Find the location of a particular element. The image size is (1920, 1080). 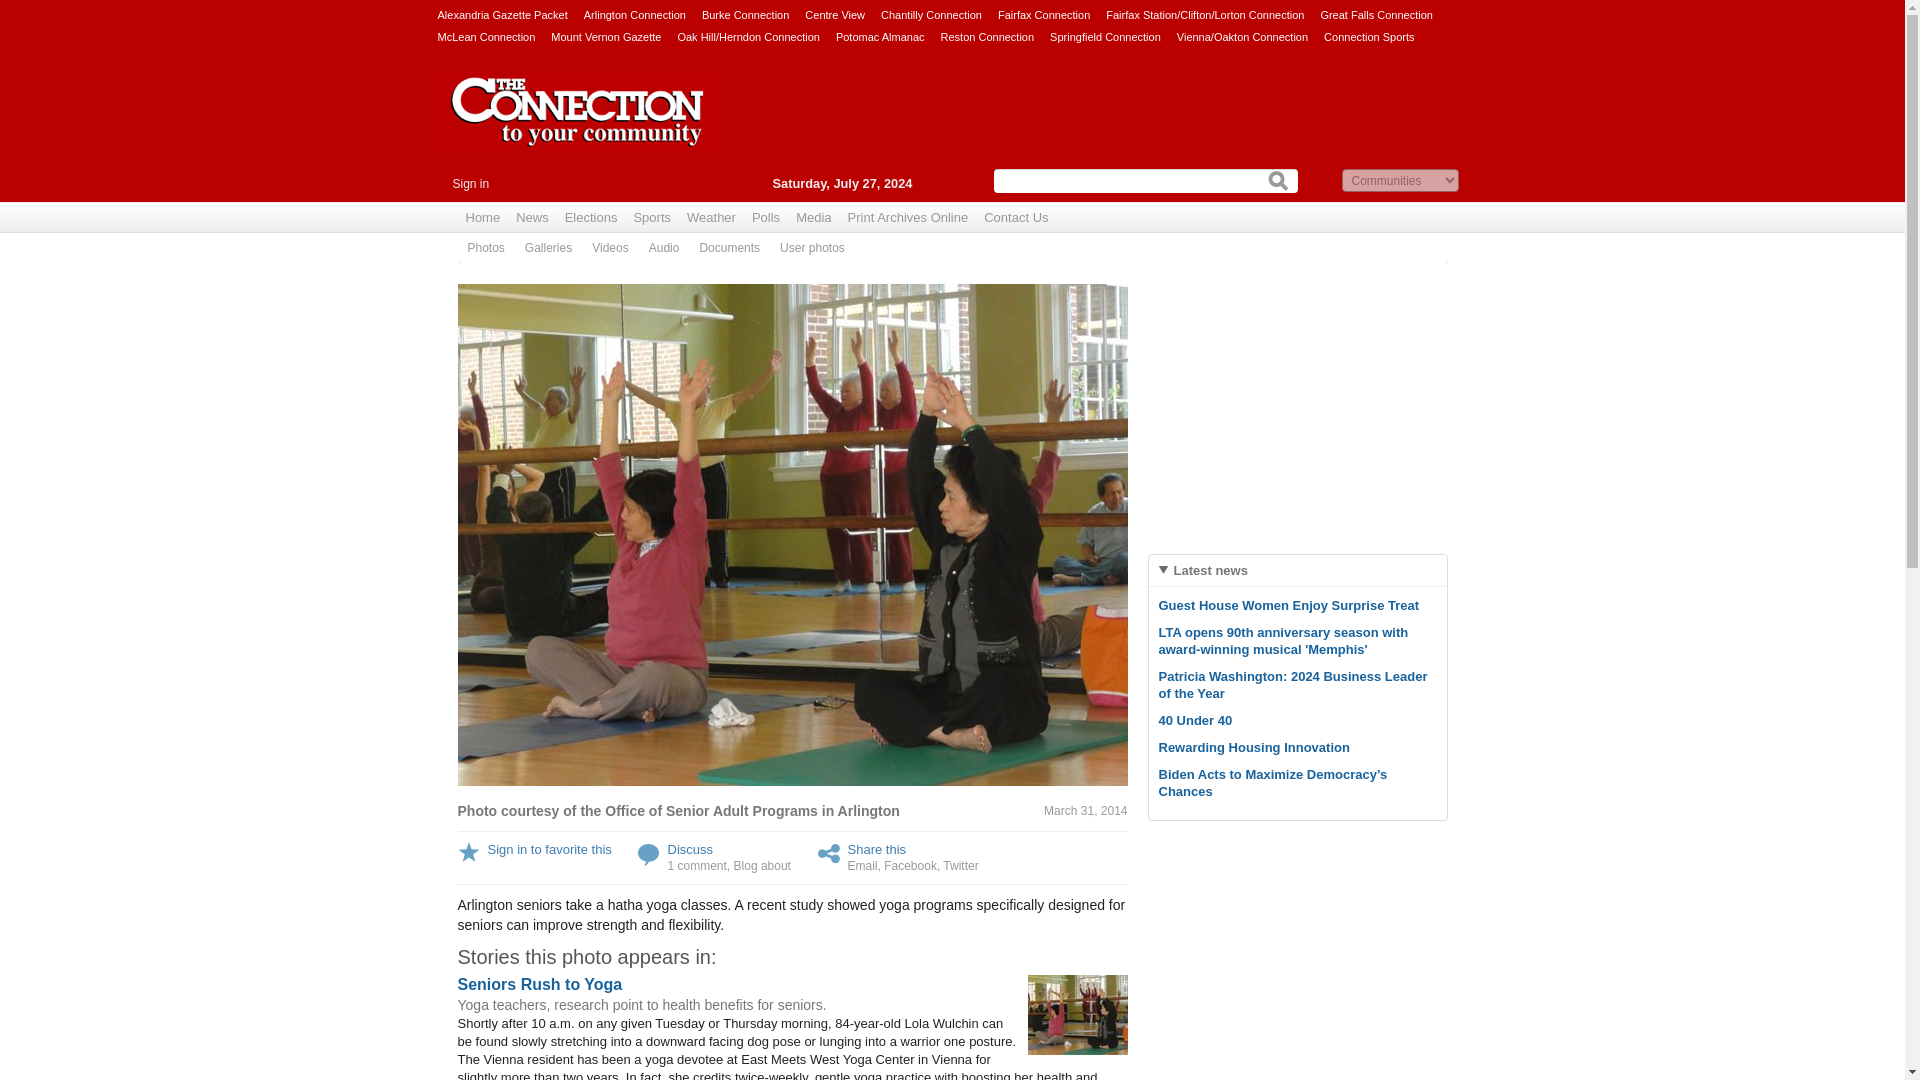

Reston Connection is located at coordinates (987, 36).